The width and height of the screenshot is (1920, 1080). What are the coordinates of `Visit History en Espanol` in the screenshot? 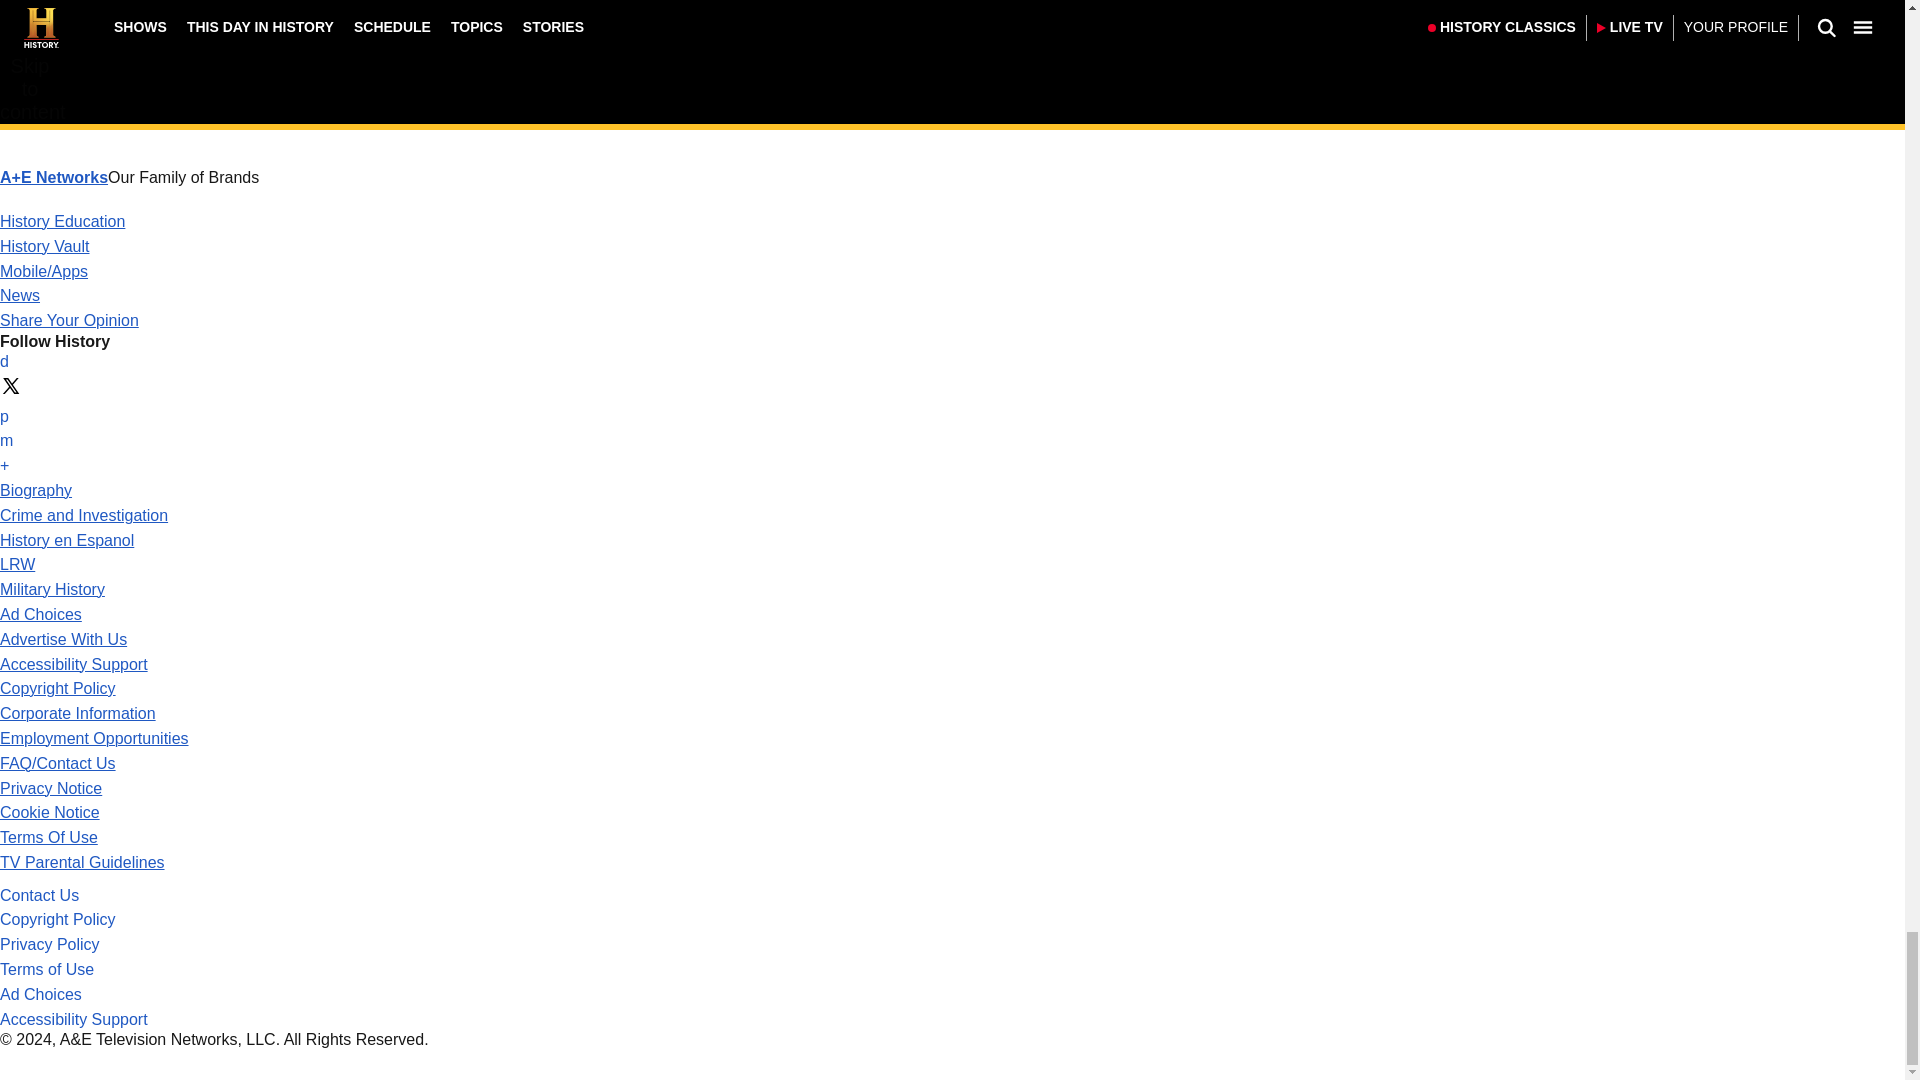 It's located at (67, 540).